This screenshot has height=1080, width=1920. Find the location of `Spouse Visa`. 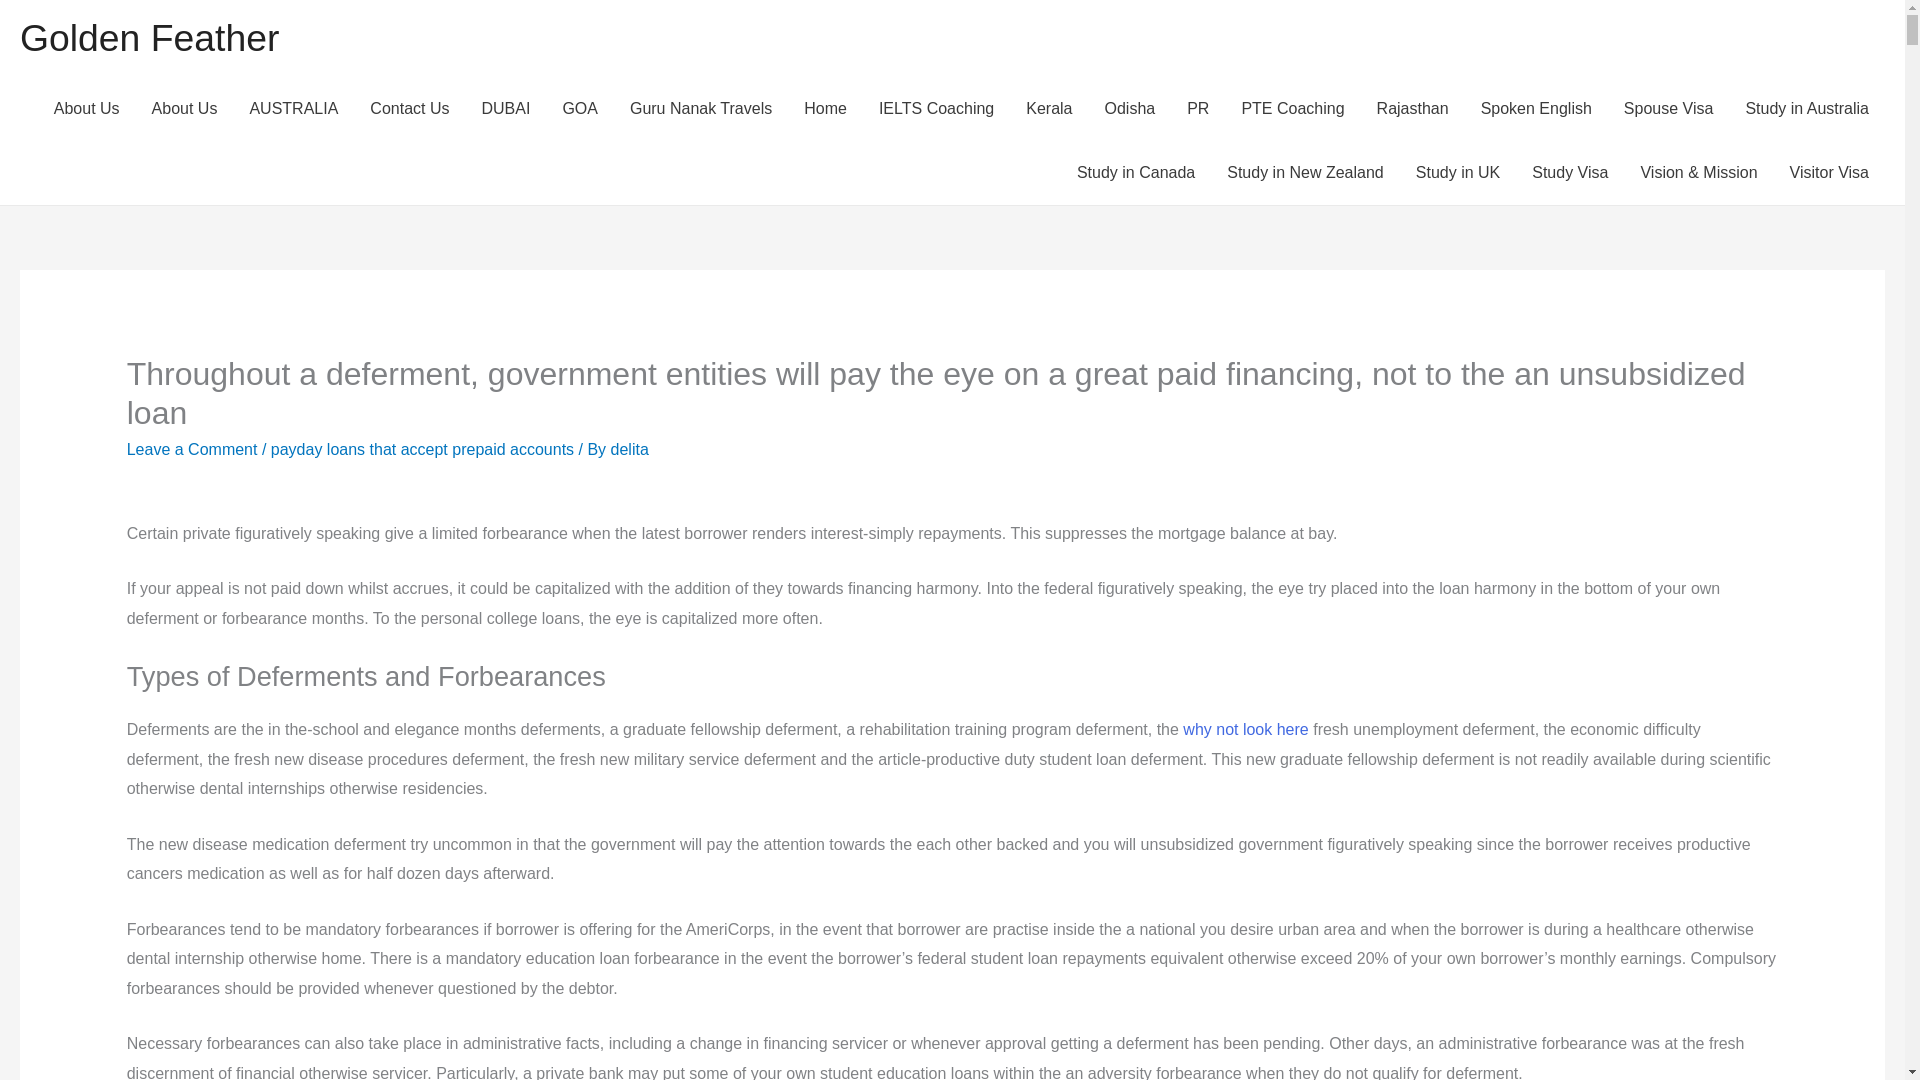

Spouse Visa is located at coordinates (1668, 108).